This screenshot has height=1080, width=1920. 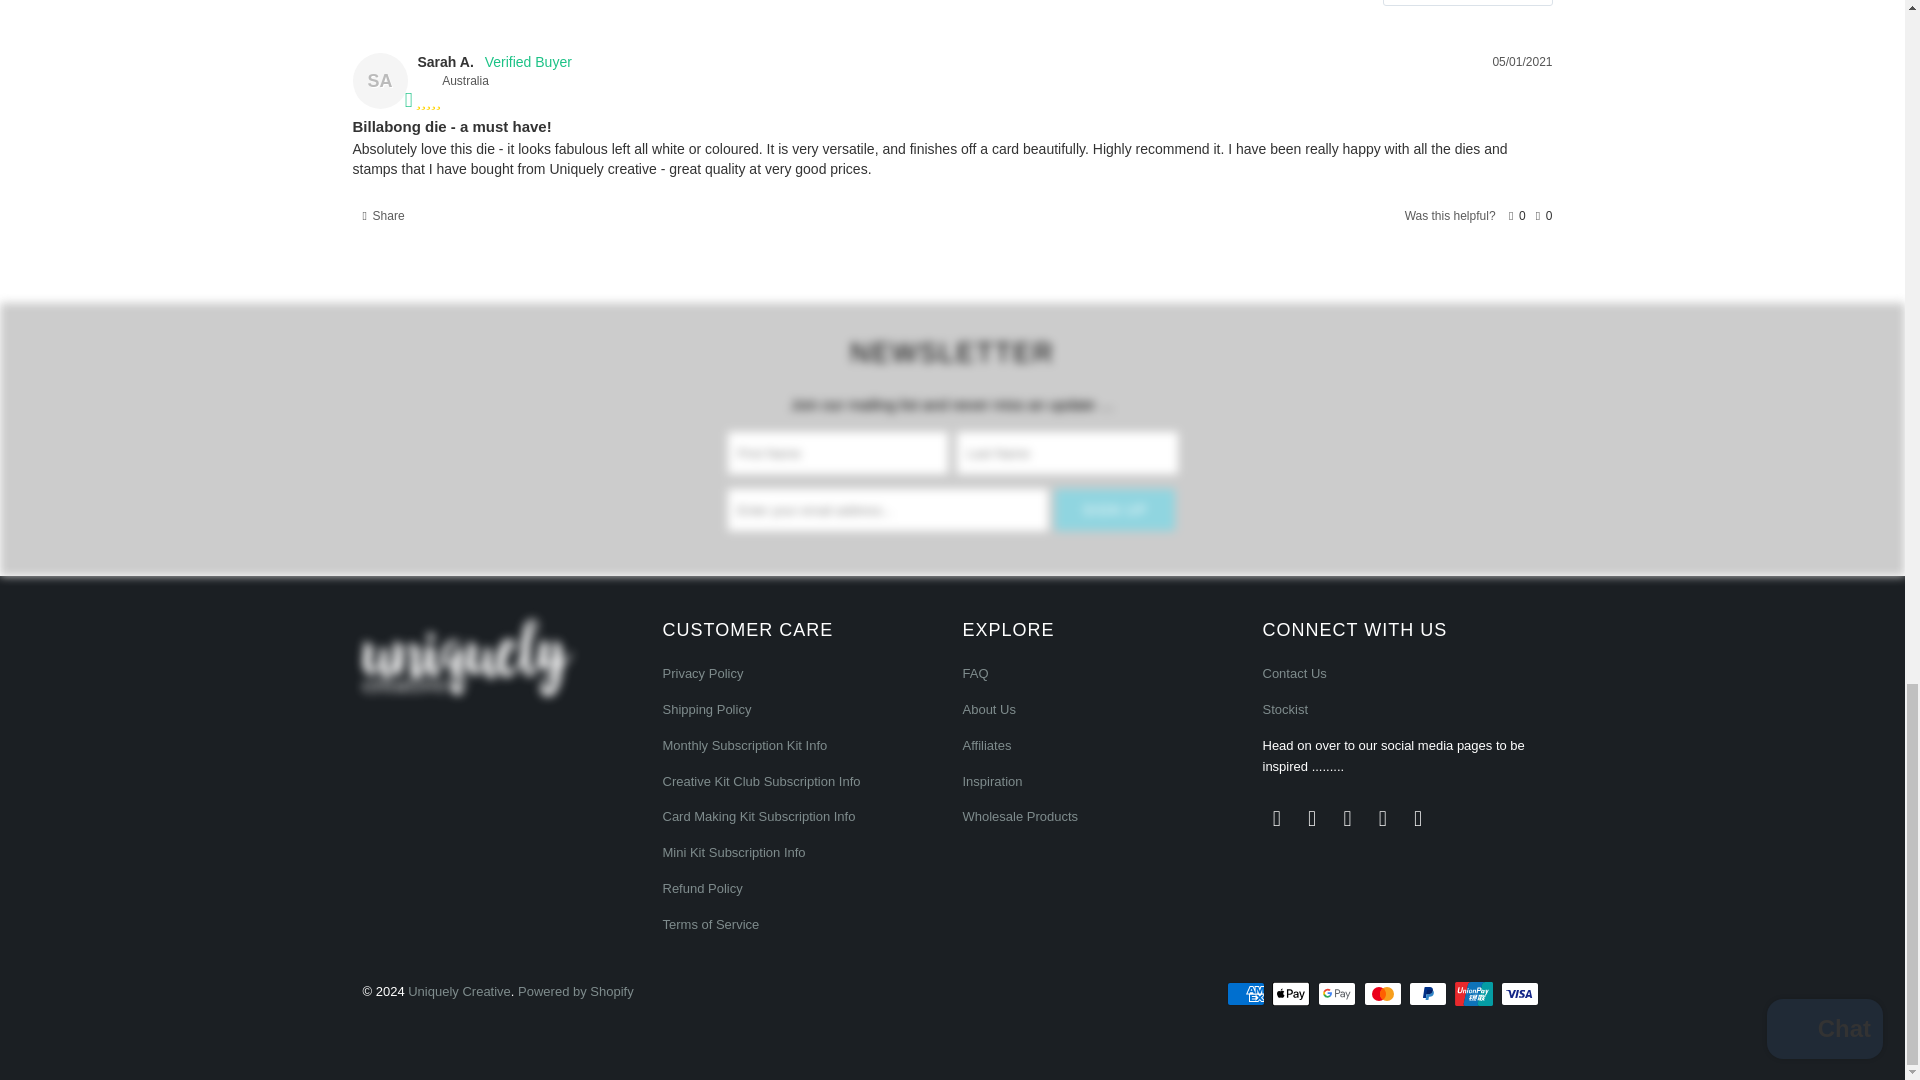 What do you see at coordinates (1114, 510) in the screenshot?
I see `Sign Up` at bounding box center [1114, 510].